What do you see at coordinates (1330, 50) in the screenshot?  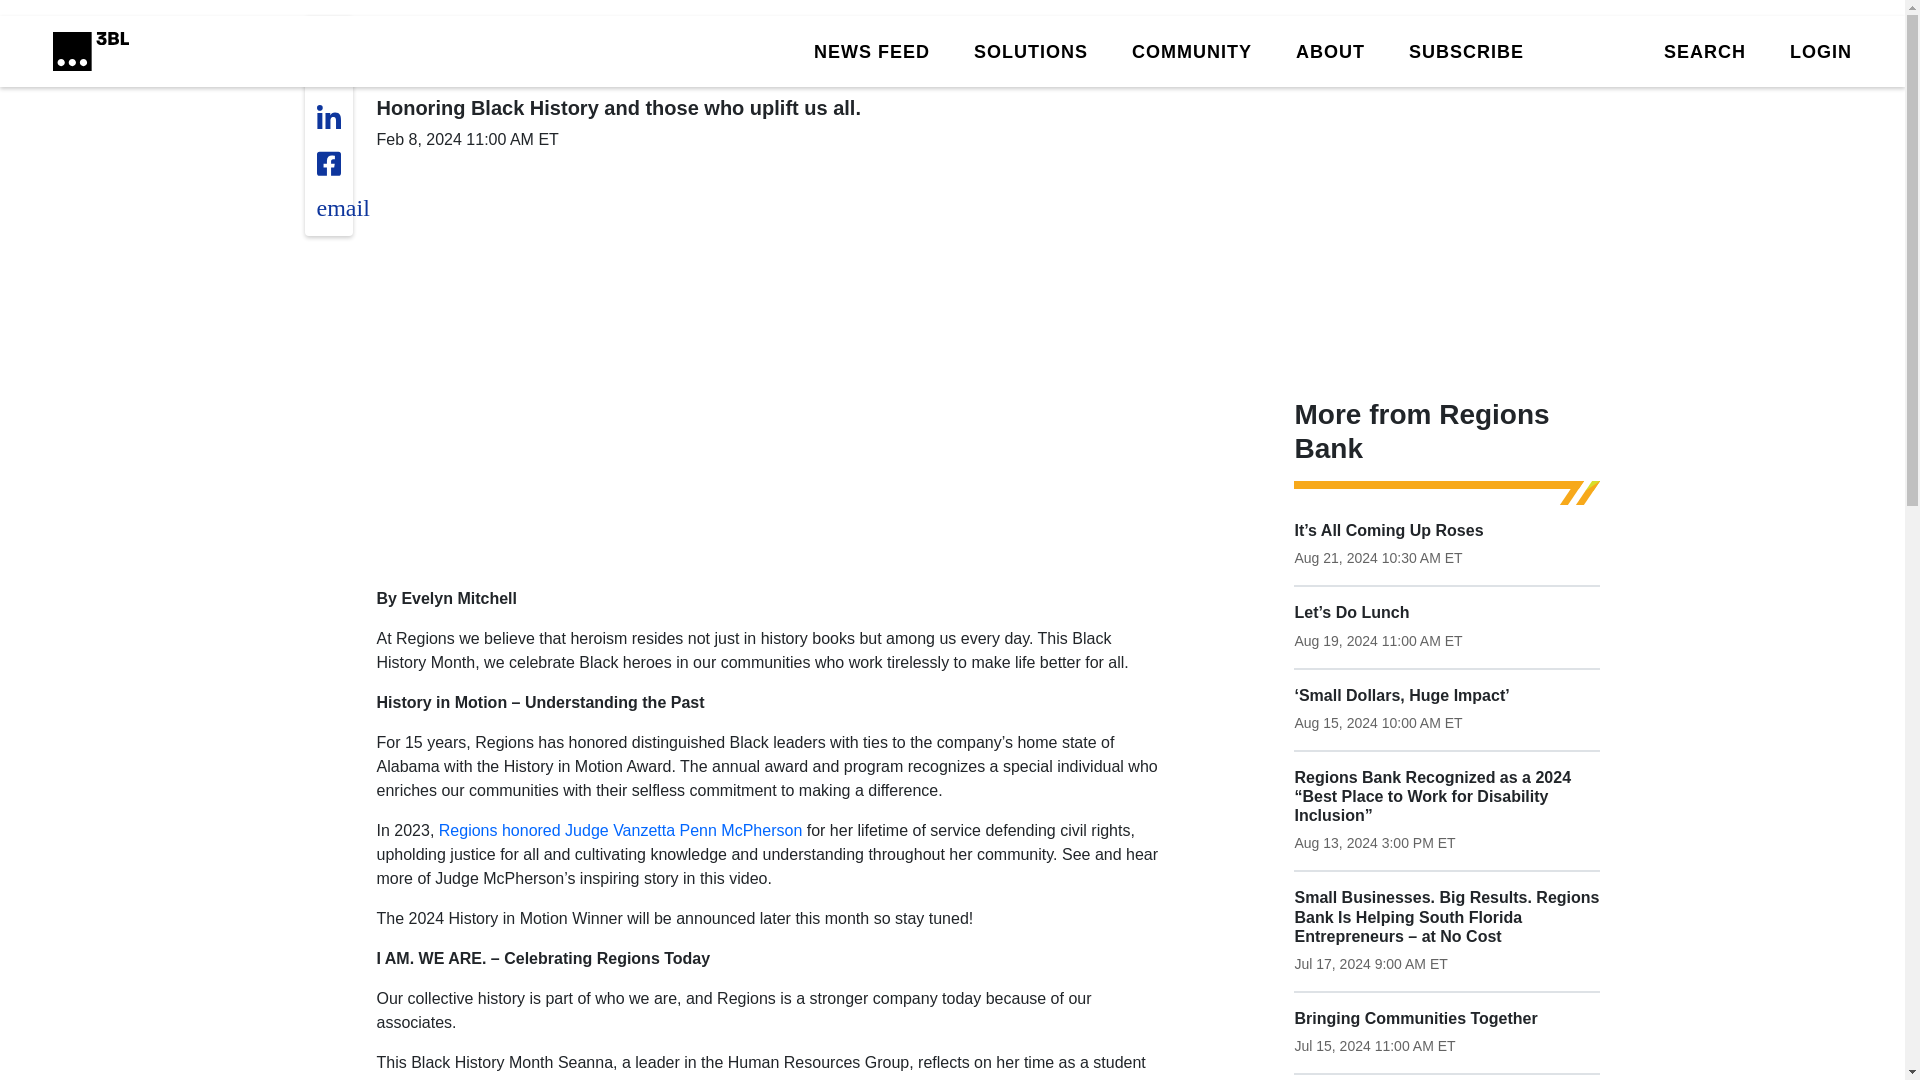 I see `ABOUT` at bounding box center [1330, 50].